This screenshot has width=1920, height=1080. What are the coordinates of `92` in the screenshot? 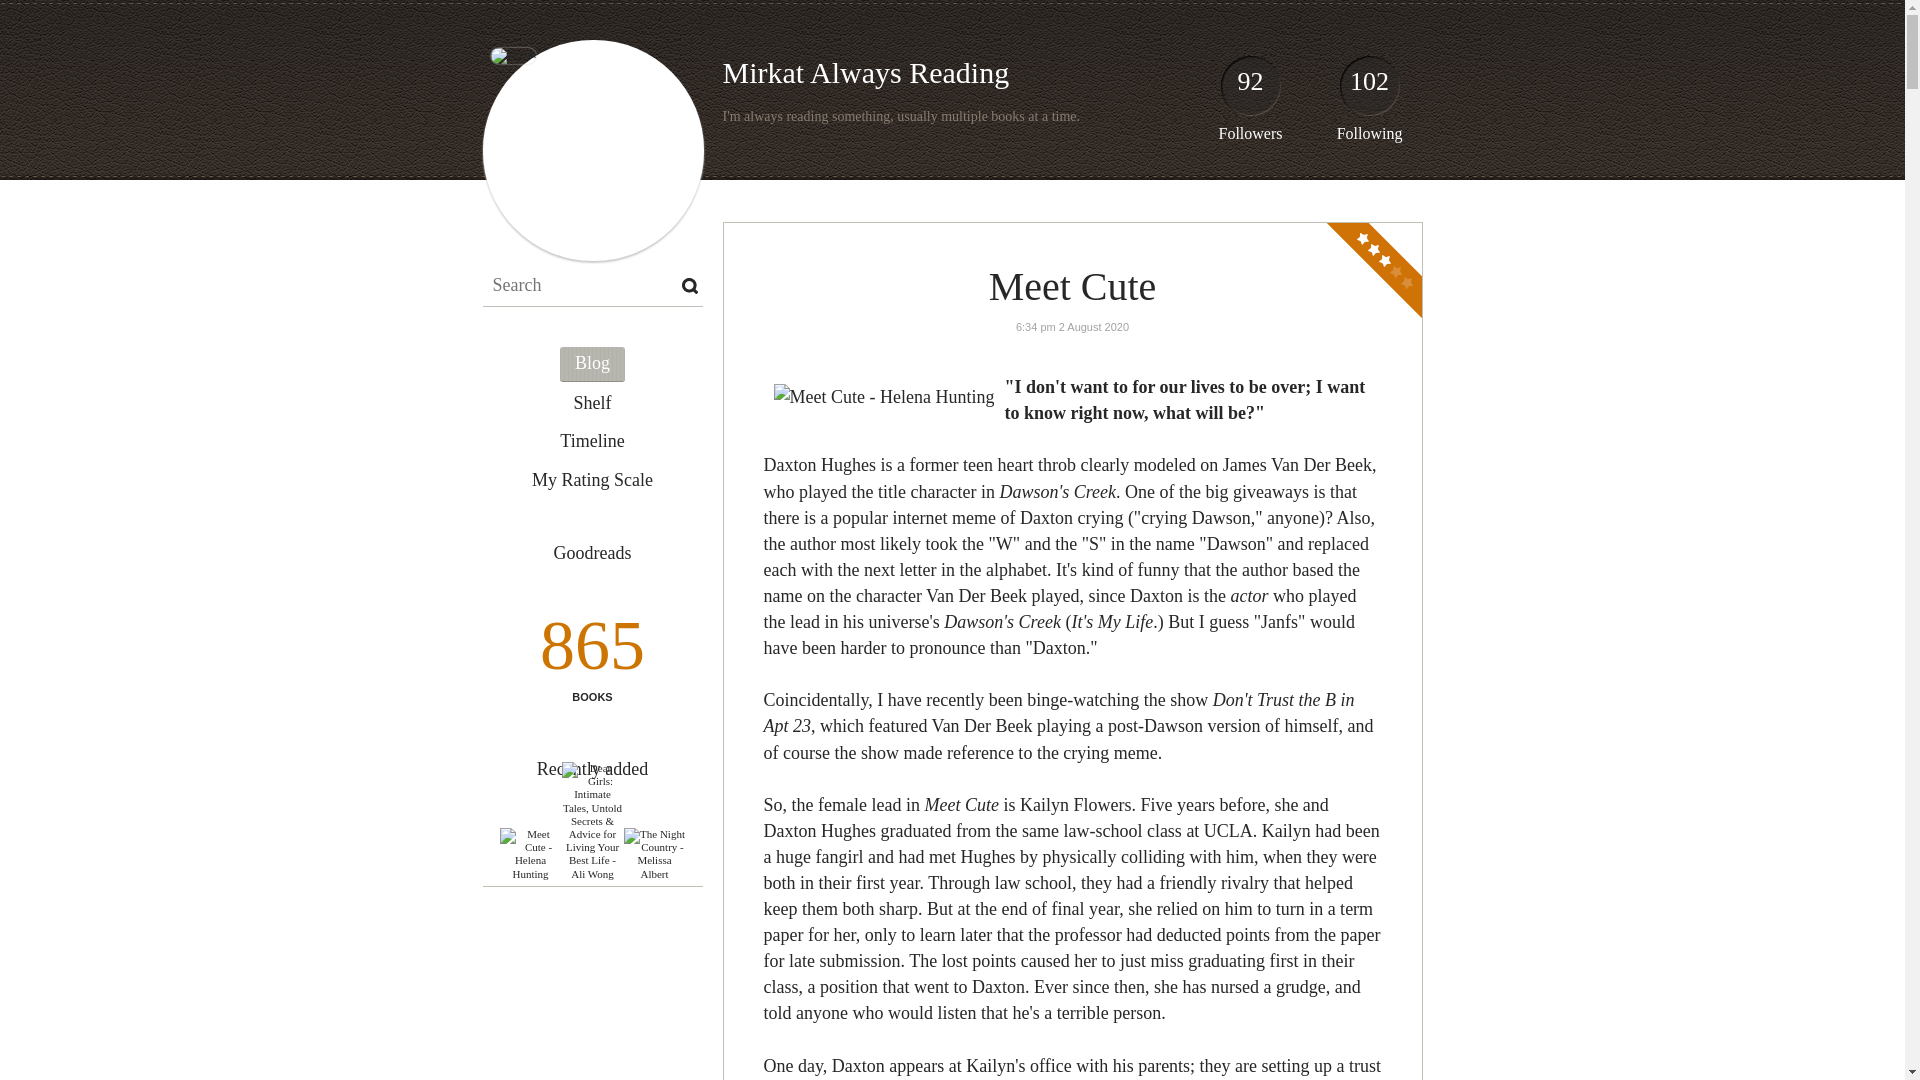 It's located at (1250, 90).